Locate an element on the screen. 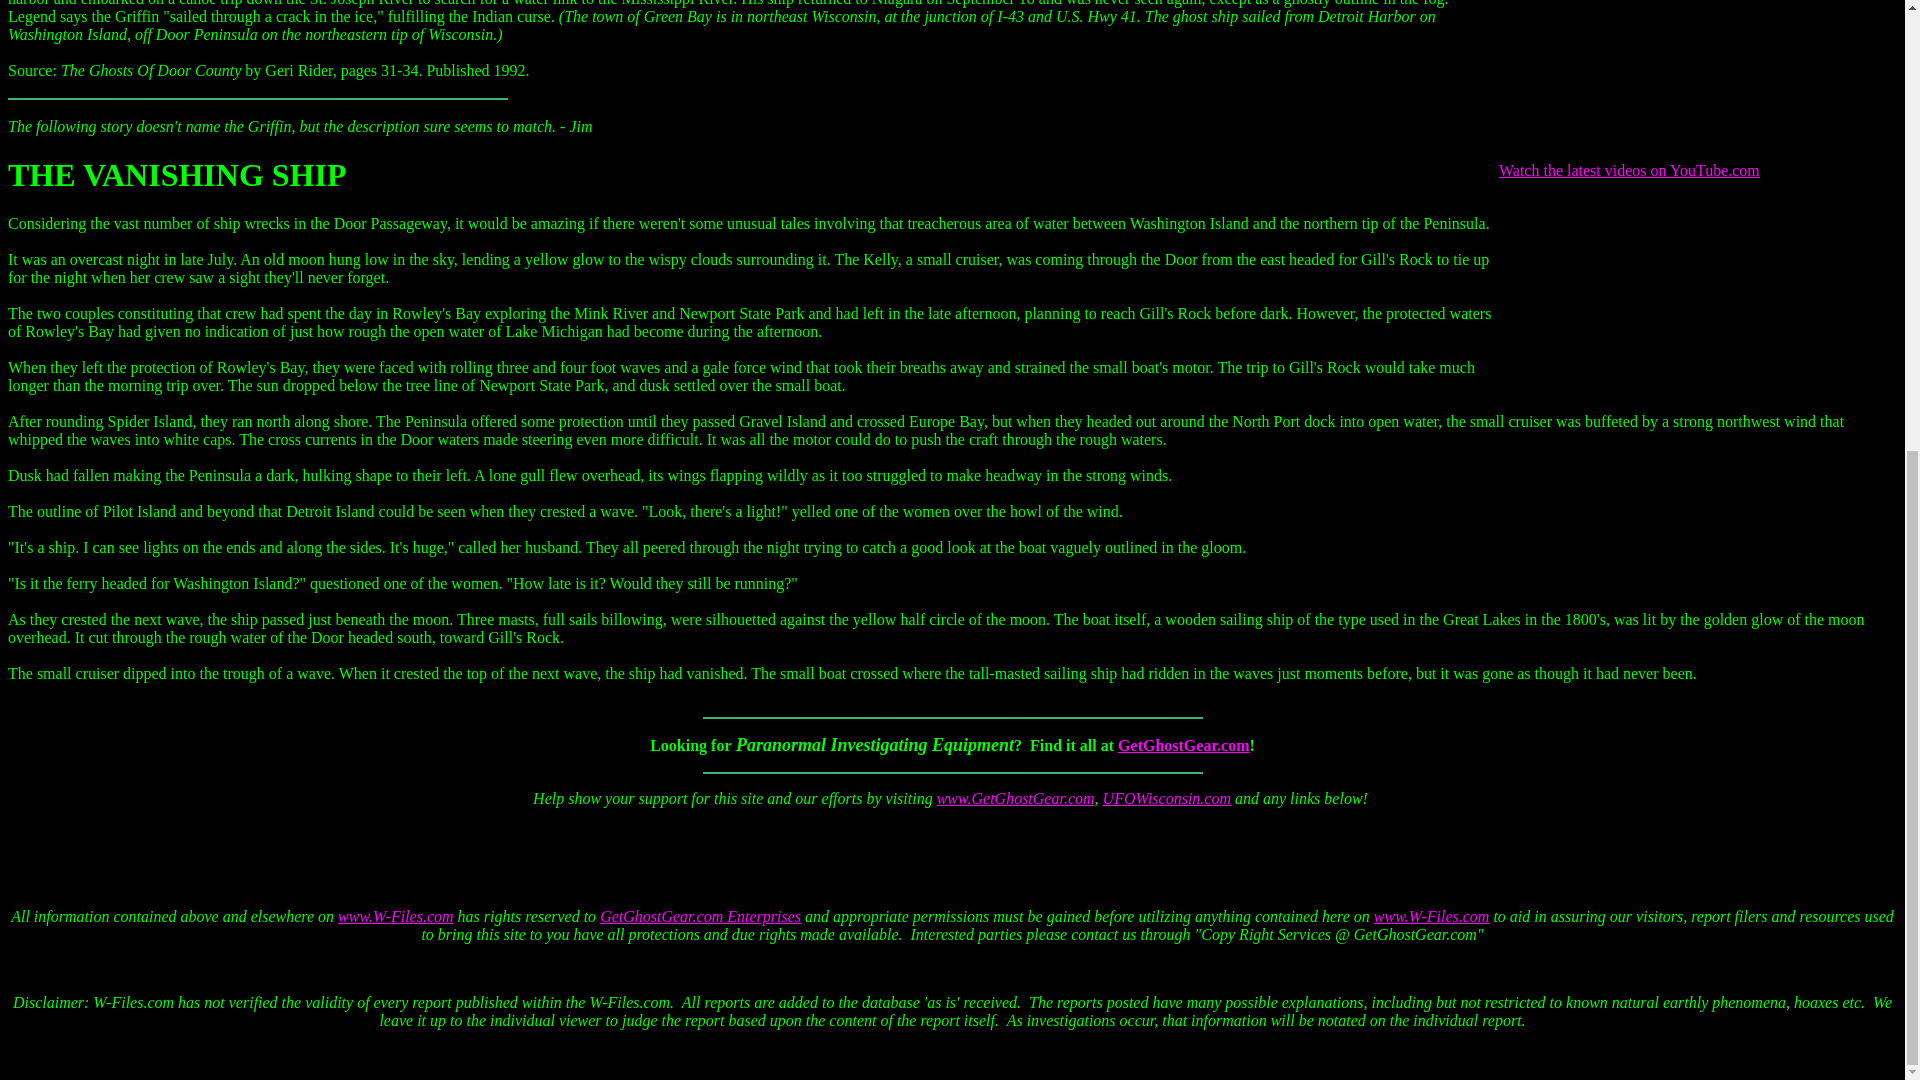  Watch the latest videos on YouTube.com is located at coordinates (1630, 170).